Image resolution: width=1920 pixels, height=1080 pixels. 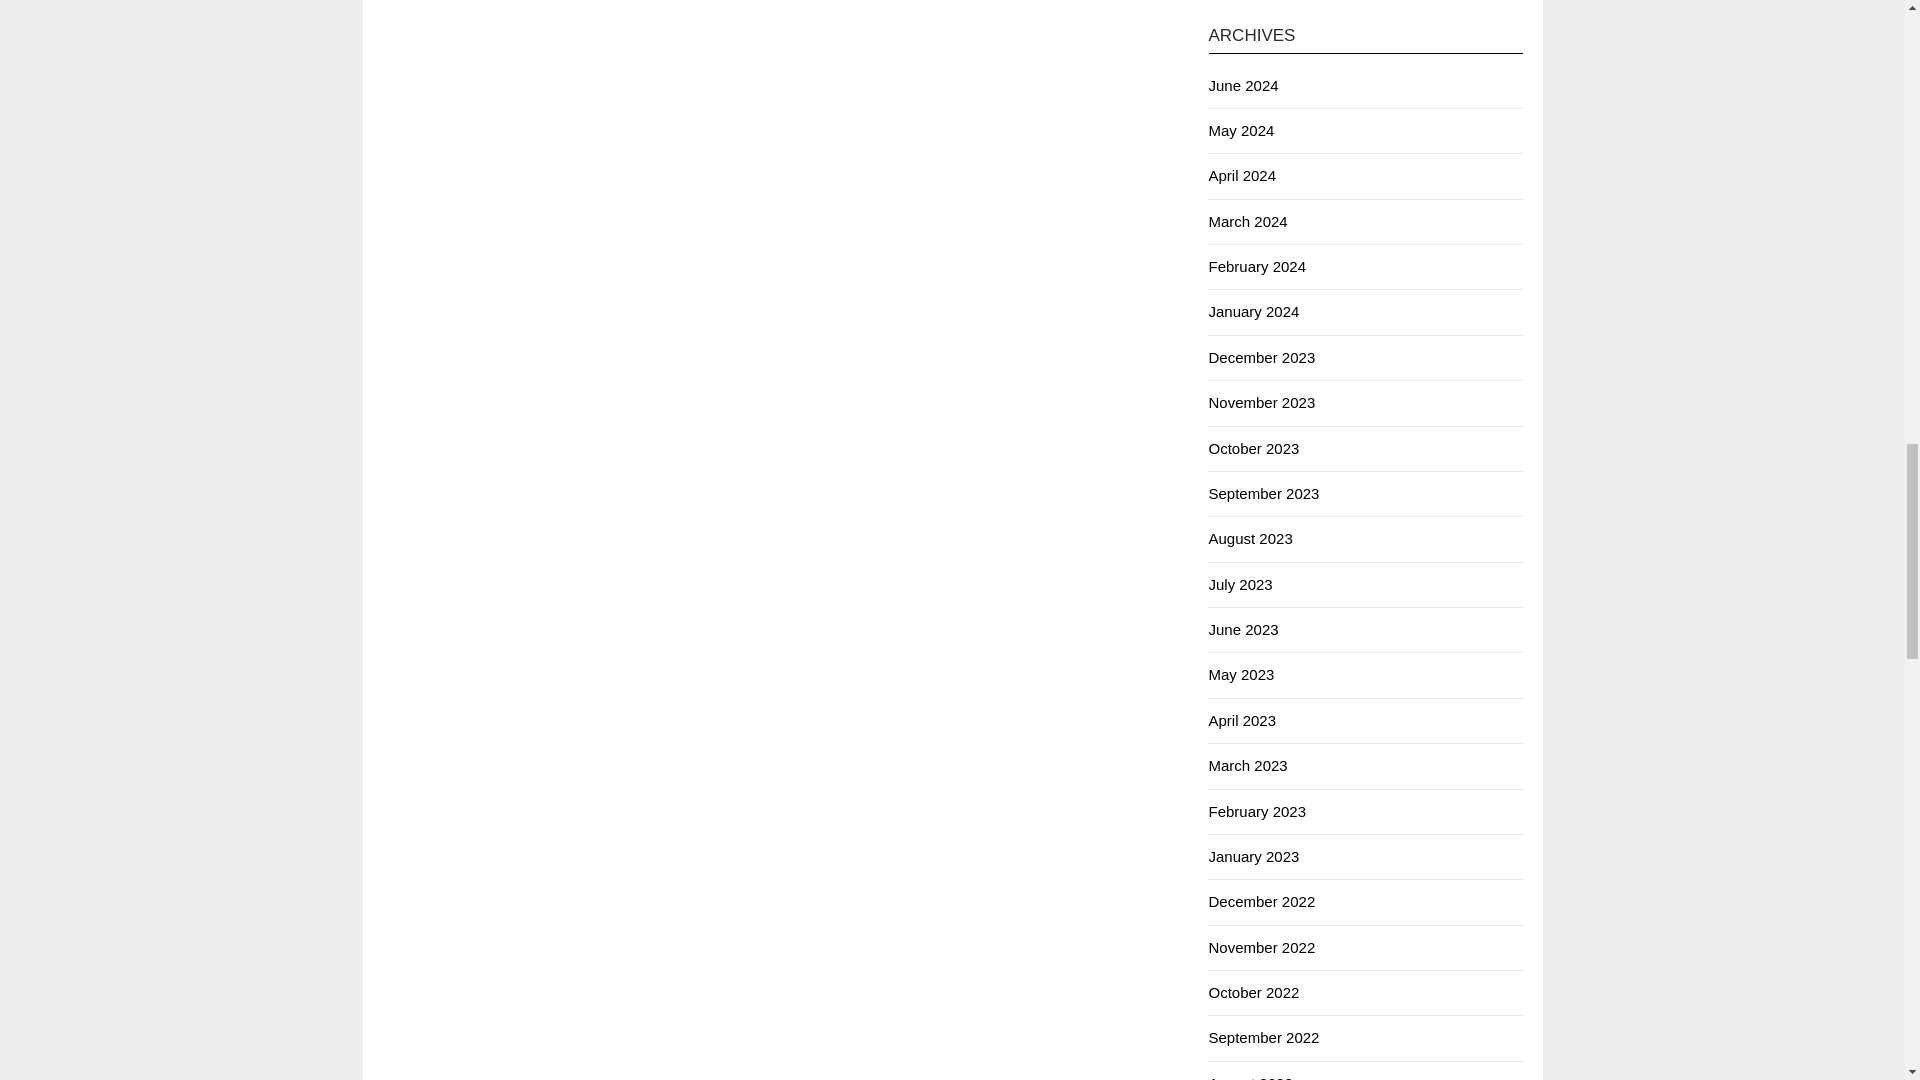 I want to click on December 2023, so click(x=1261, y=357).